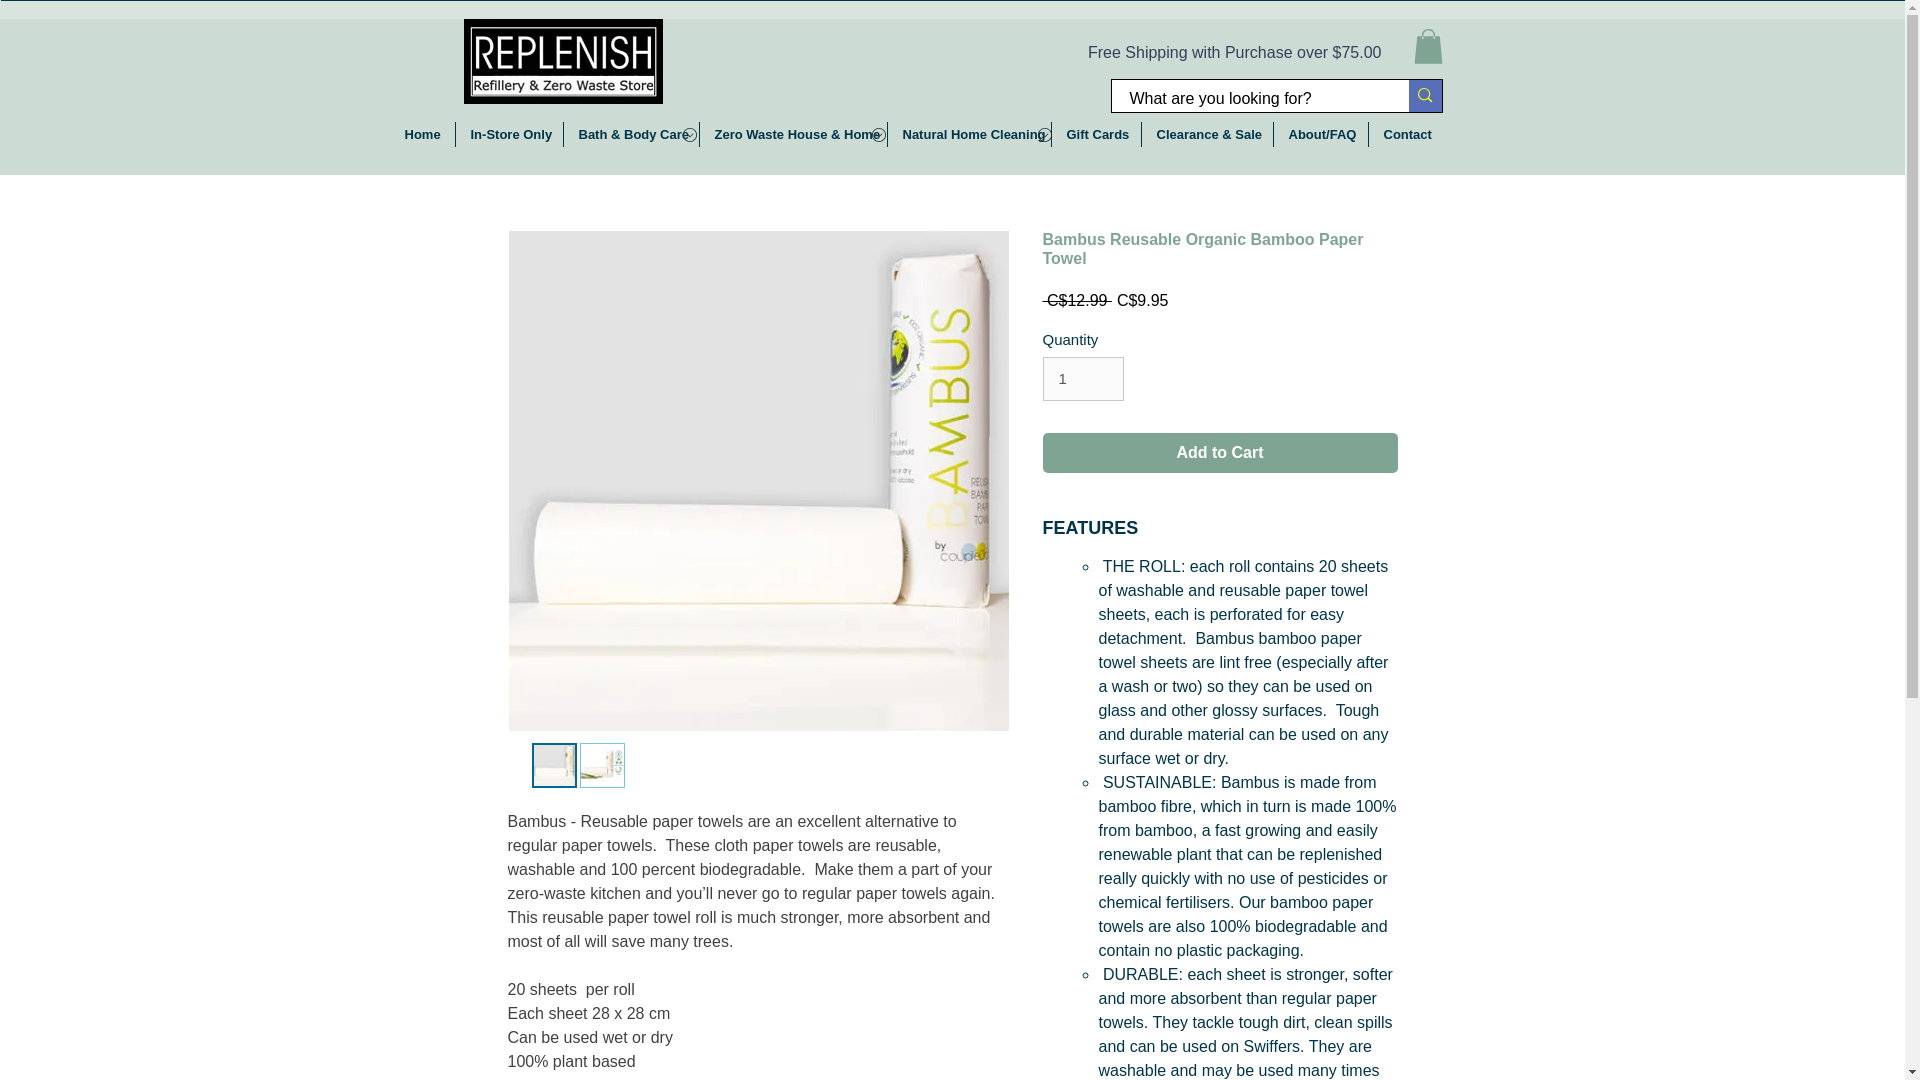 This screenshot has height=1080, width=1920. I want to click on Contact, so click(1405, 134).